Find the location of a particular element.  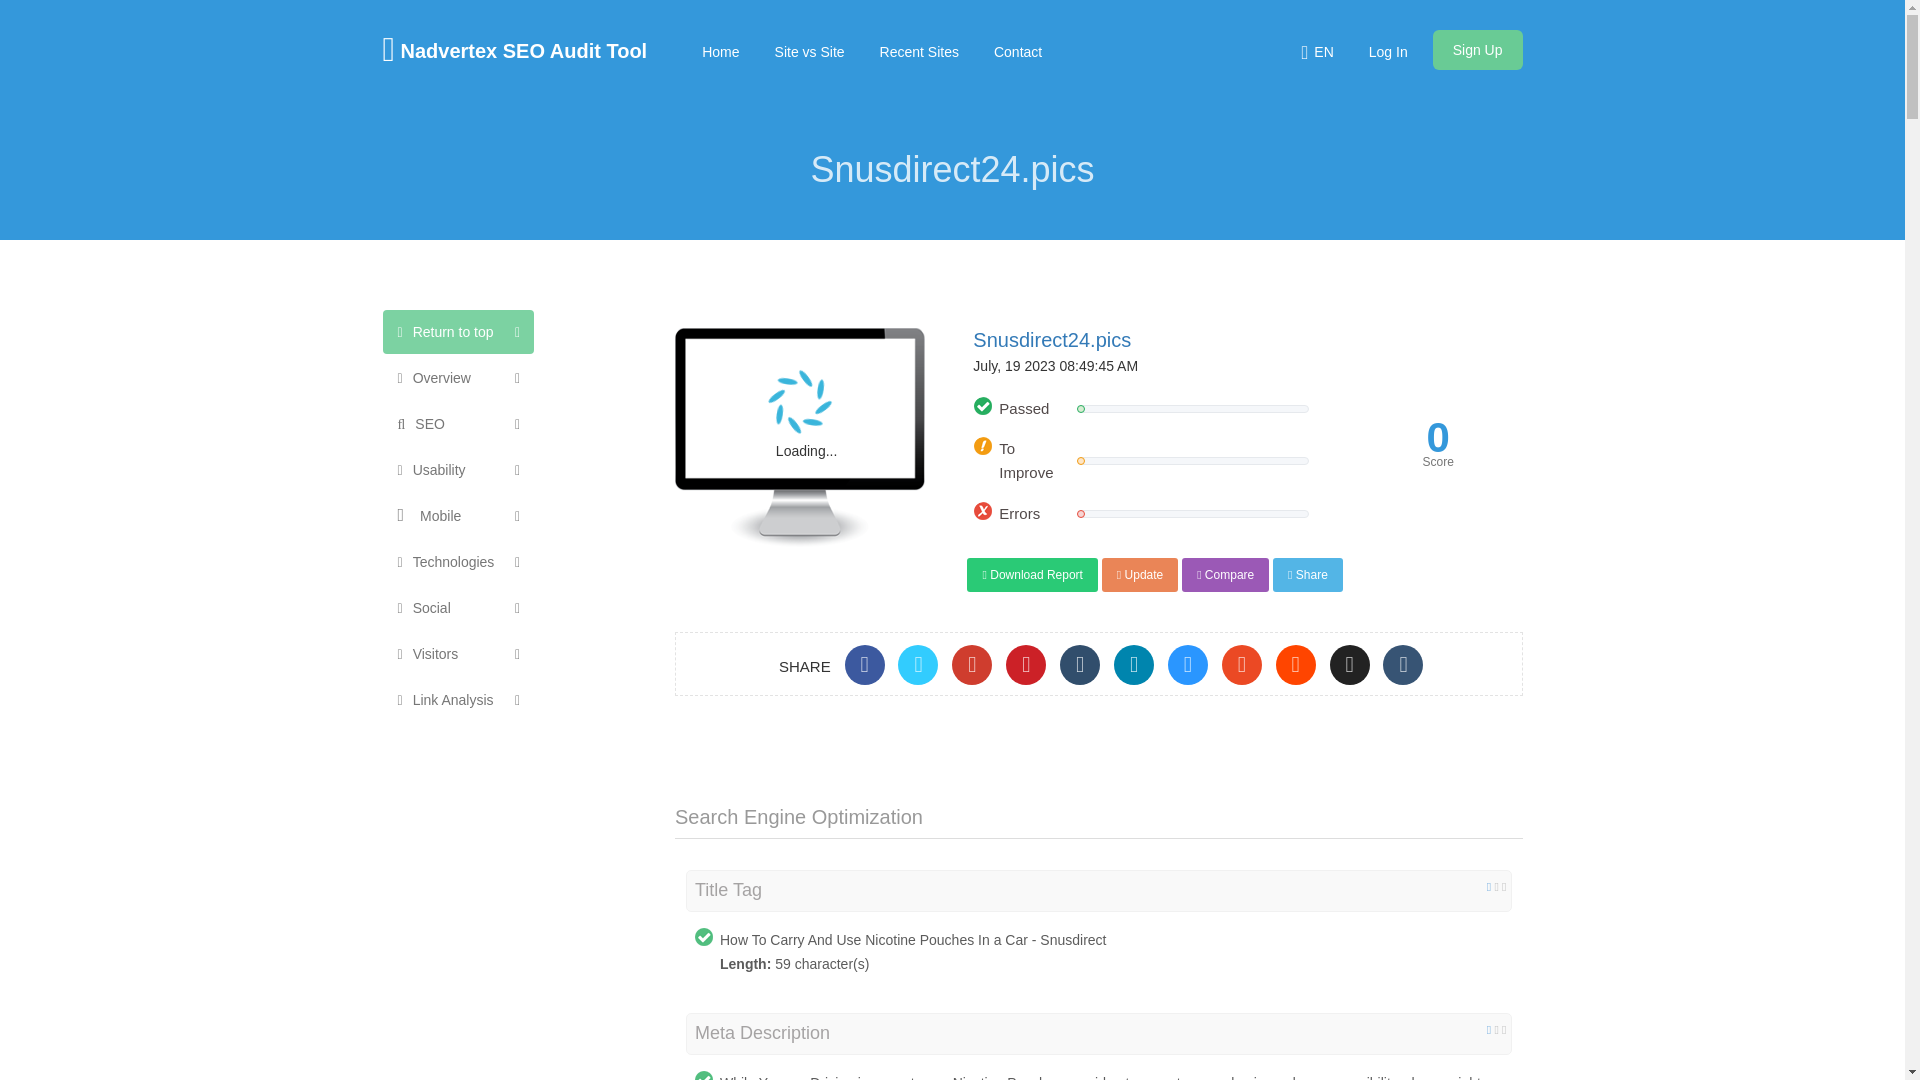

Sign Up is located at coordinates (1477, 50).